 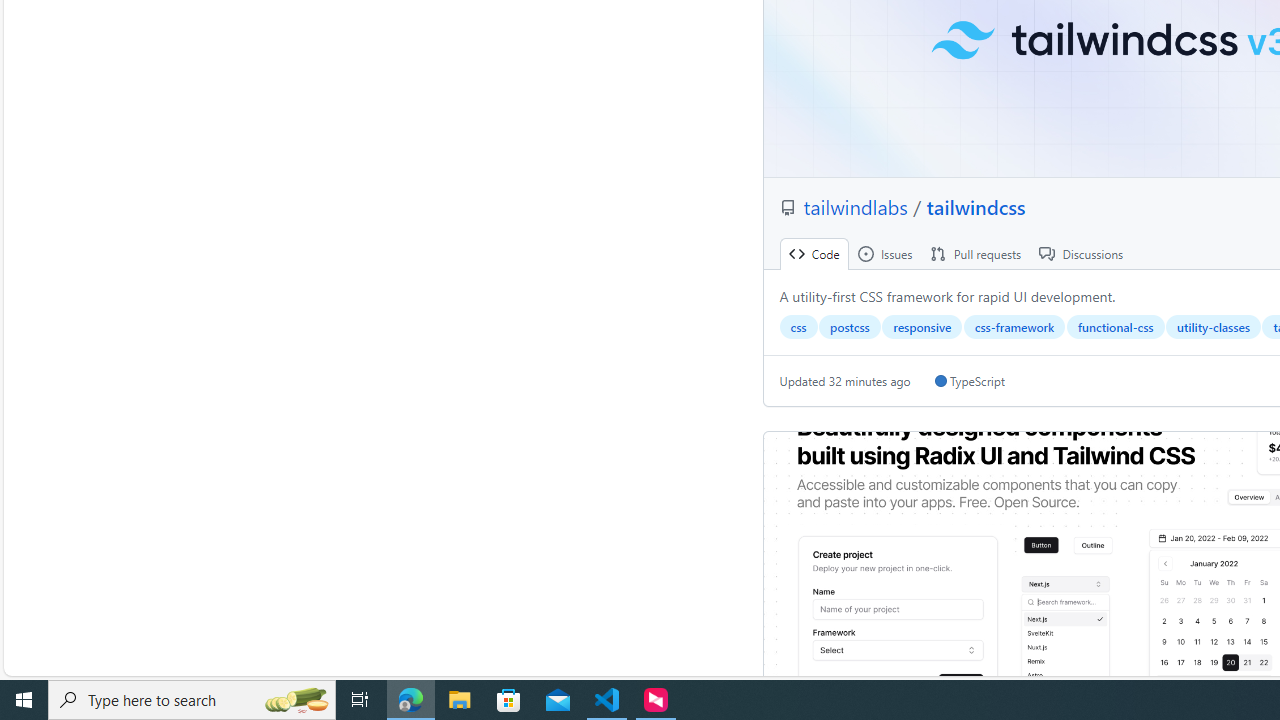 What do you see at coordinates (1014, 327) in the screenshot?
I see `css-framework` at bounding box center [1014, 327].